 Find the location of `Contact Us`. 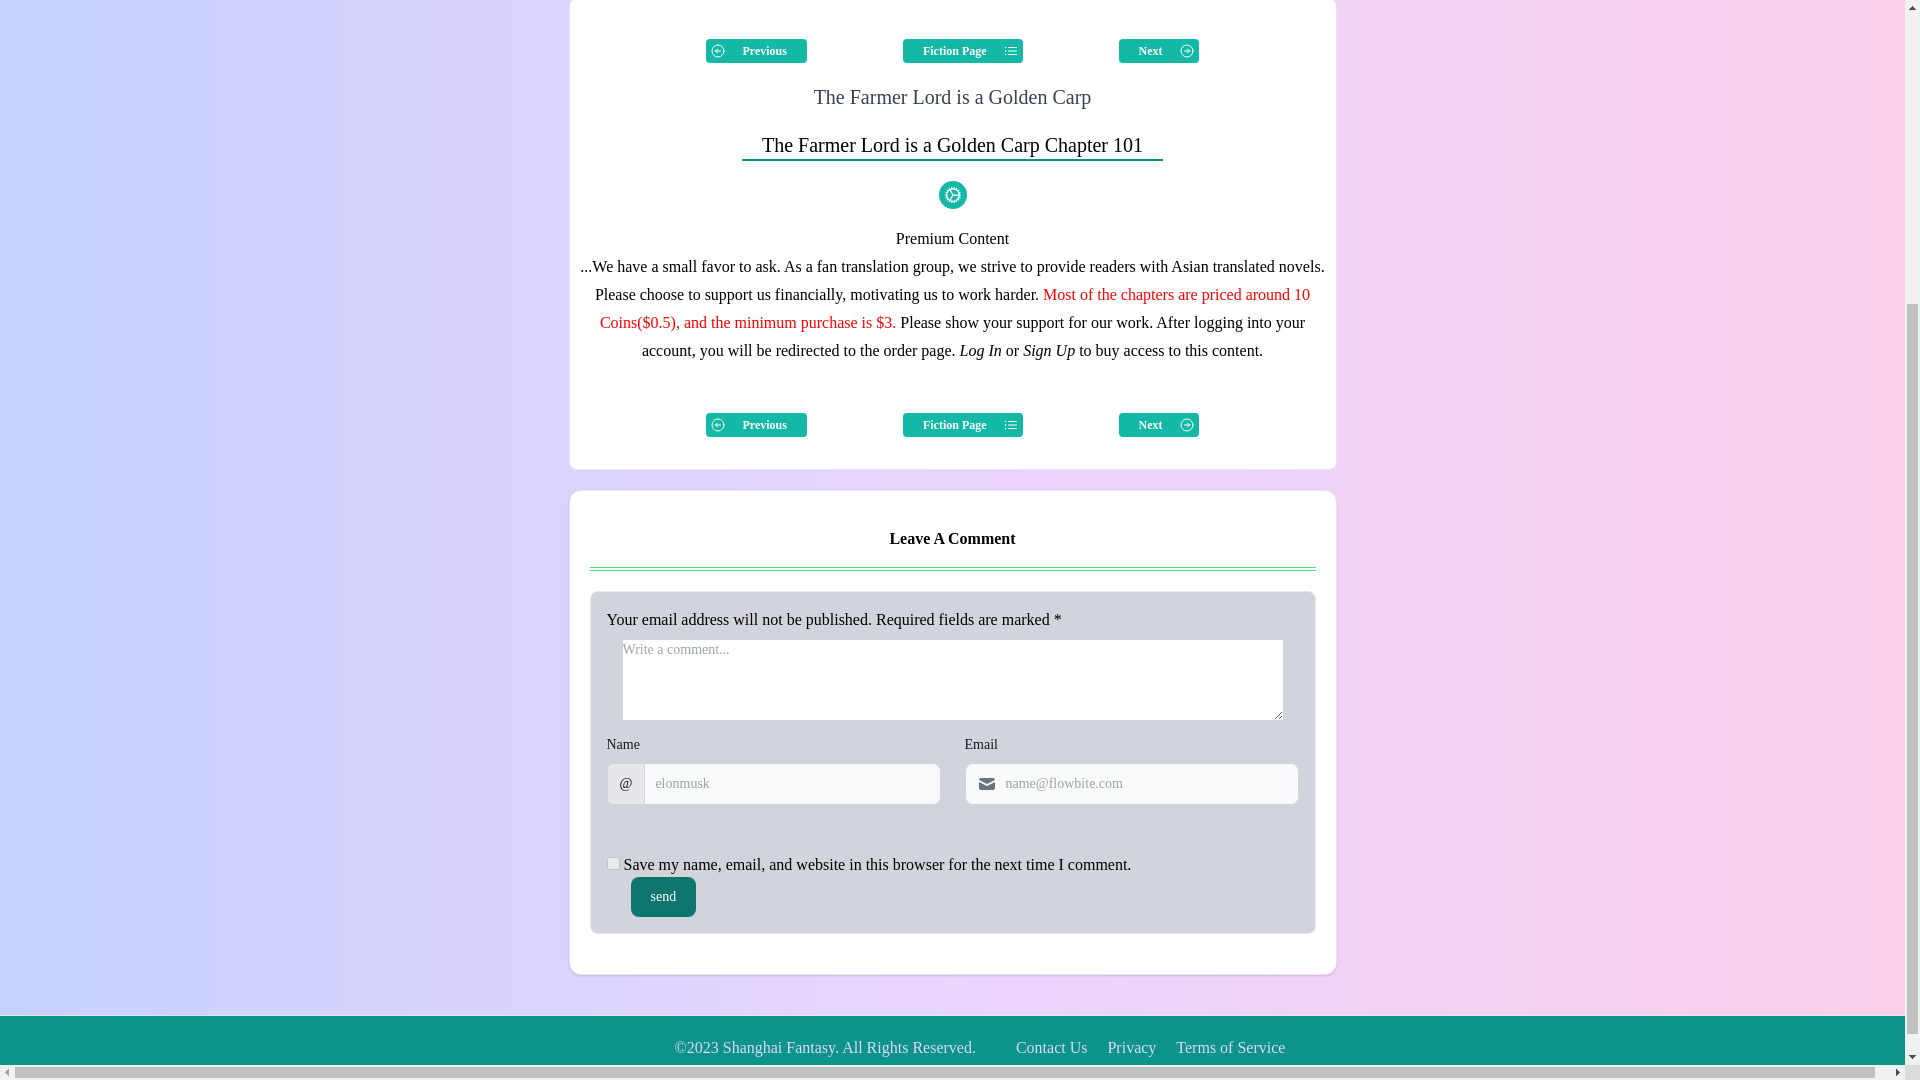

Contact Us is located at coordinates (1052, 1047).